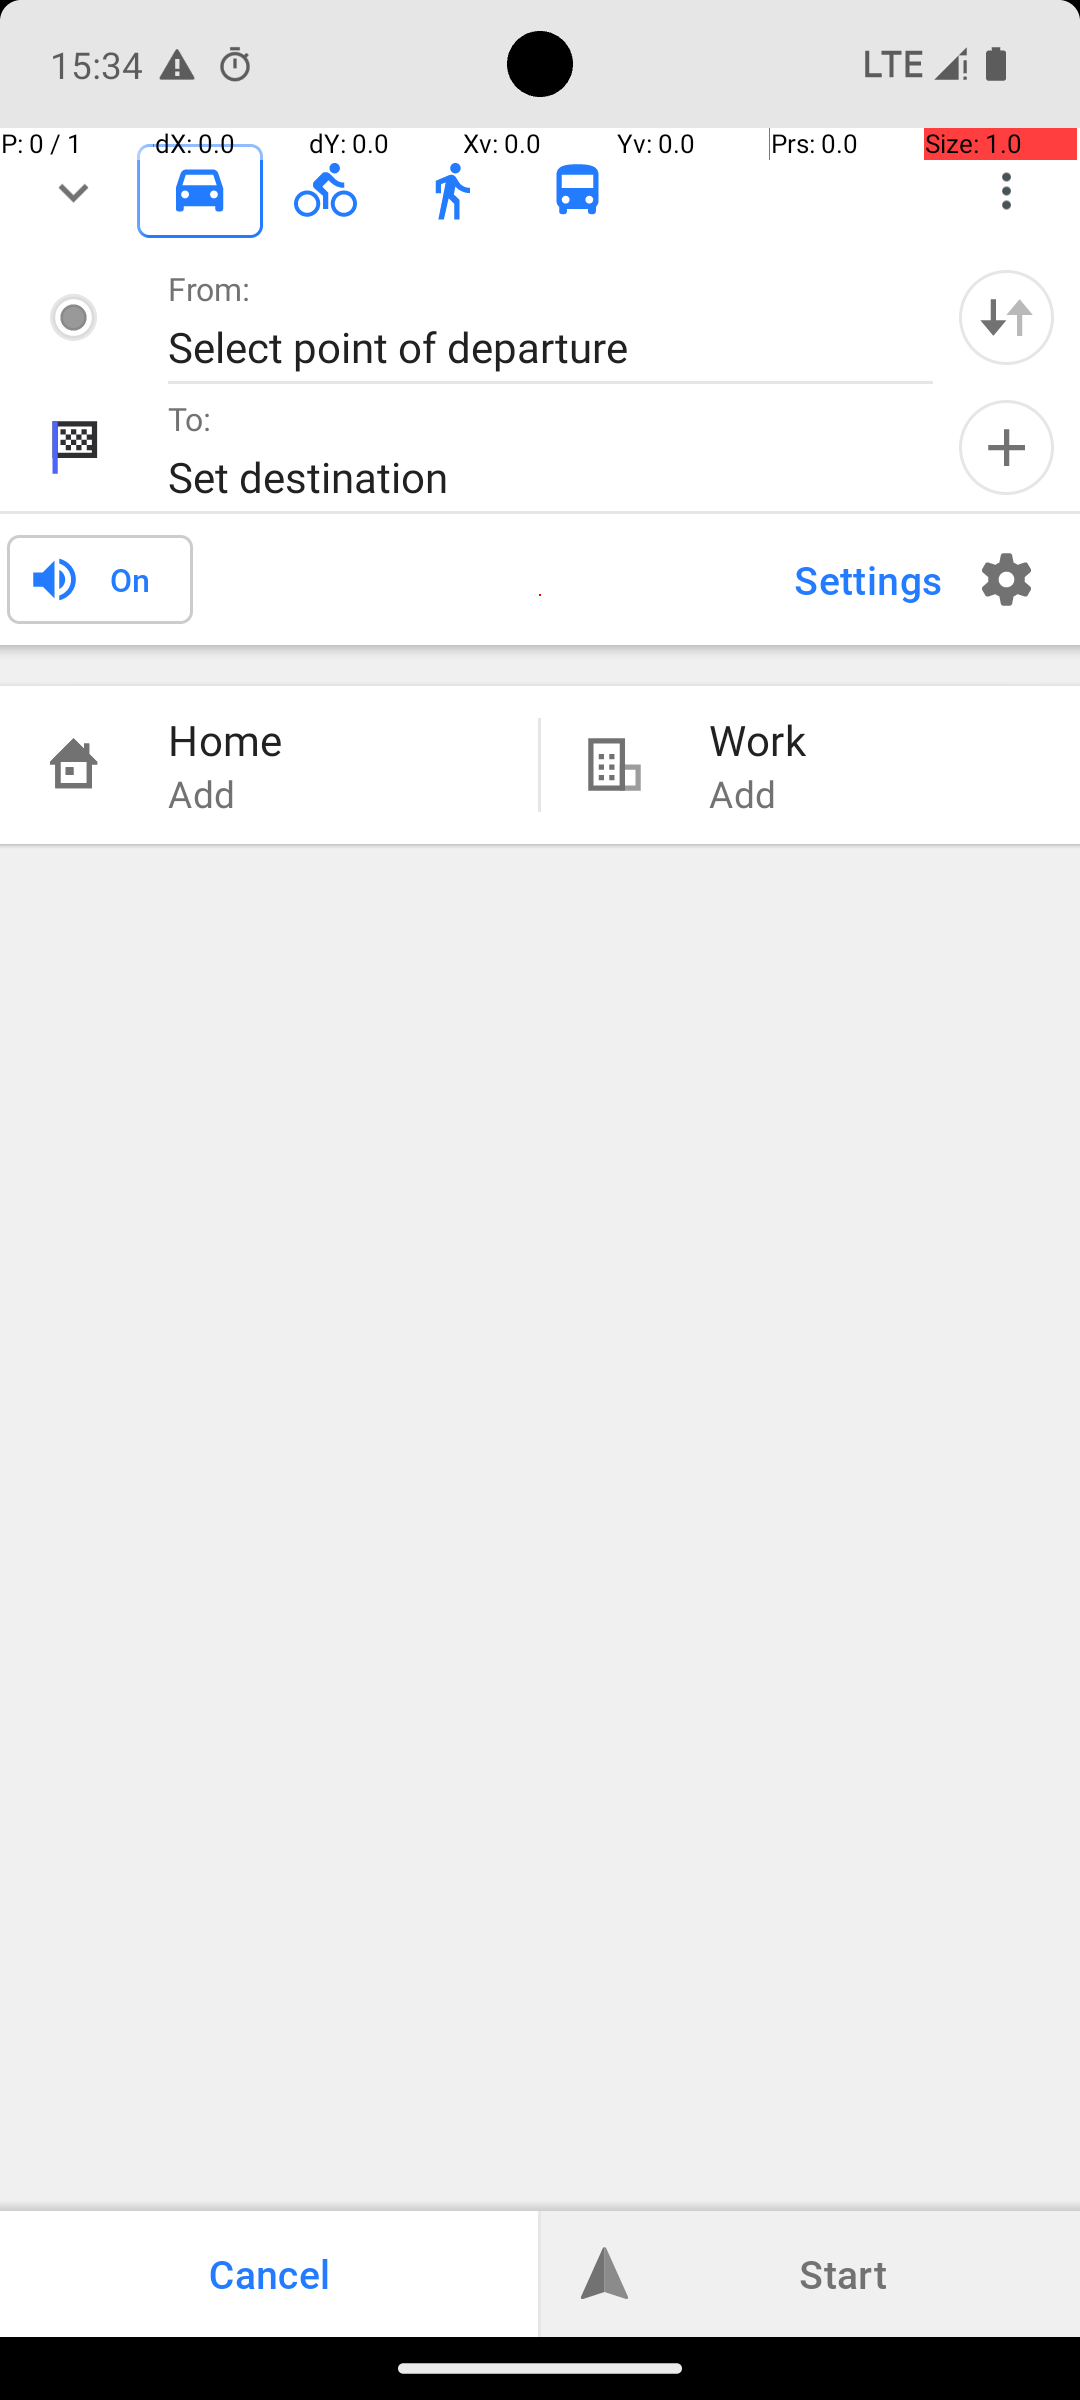 Image resolution: width=1080 pixels, height=2400 pixels. I want to click on Swap, so click(1006, 317).